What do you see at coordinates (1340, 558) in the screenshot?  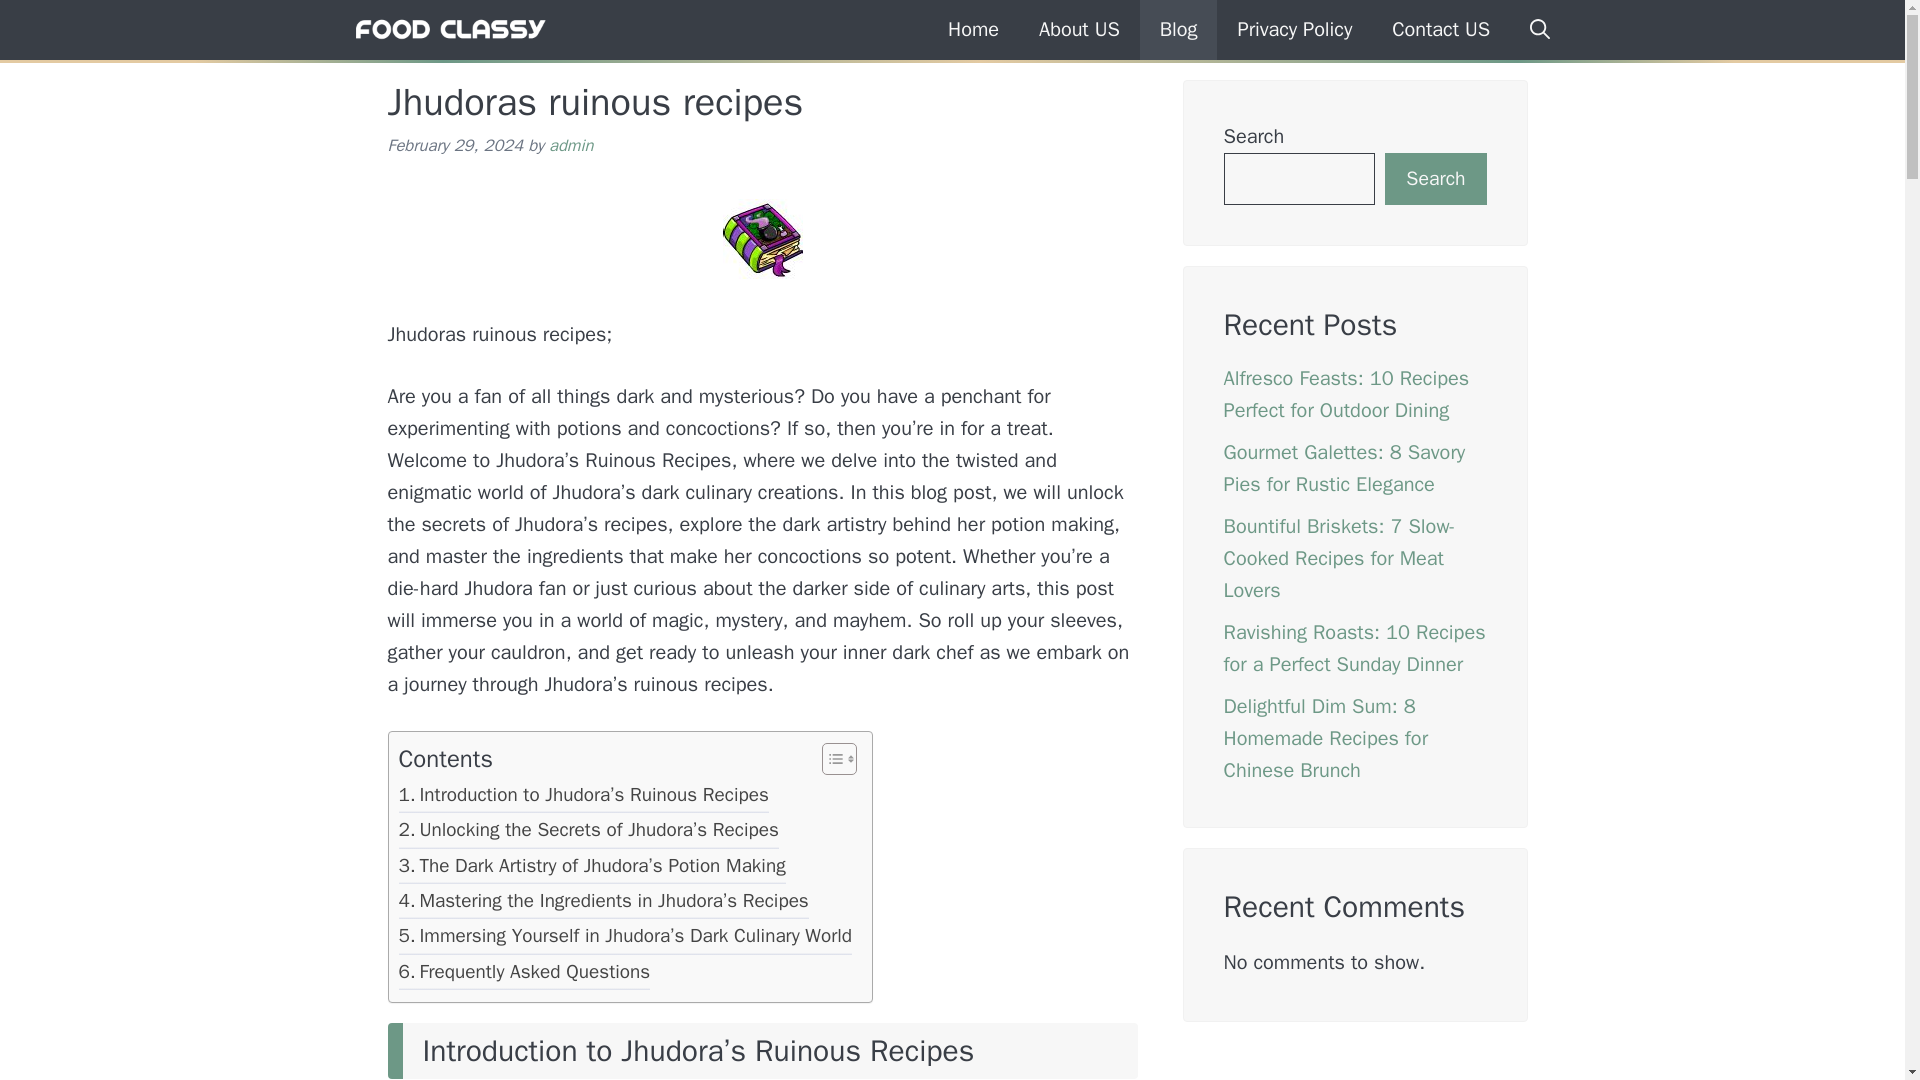 I see `Bountiful Briskets: 7 Slow-Cooked Recipes for Meat Lovers` at bounding box center [1340, 558].